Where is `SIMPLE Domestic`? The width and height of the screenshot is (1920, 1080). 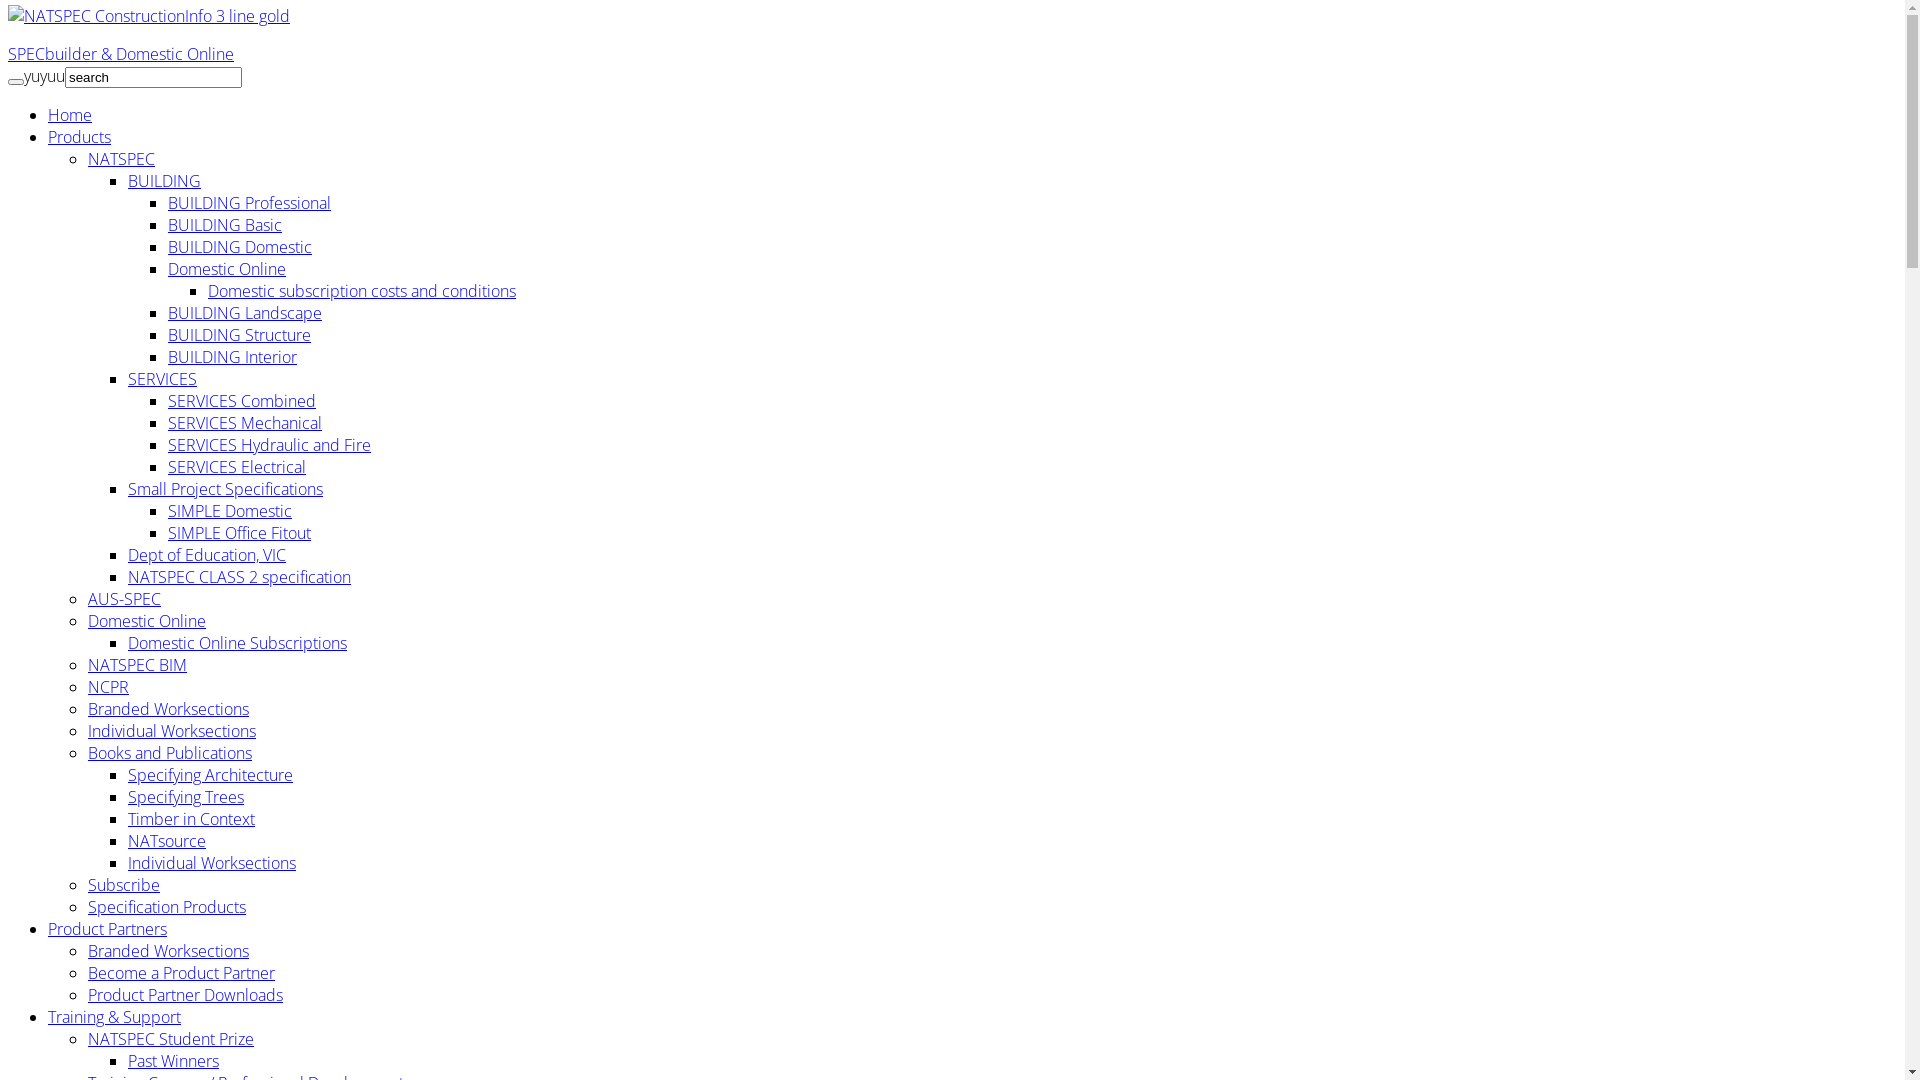 SIMPLE Domestic is located at coordinates (230, 511).